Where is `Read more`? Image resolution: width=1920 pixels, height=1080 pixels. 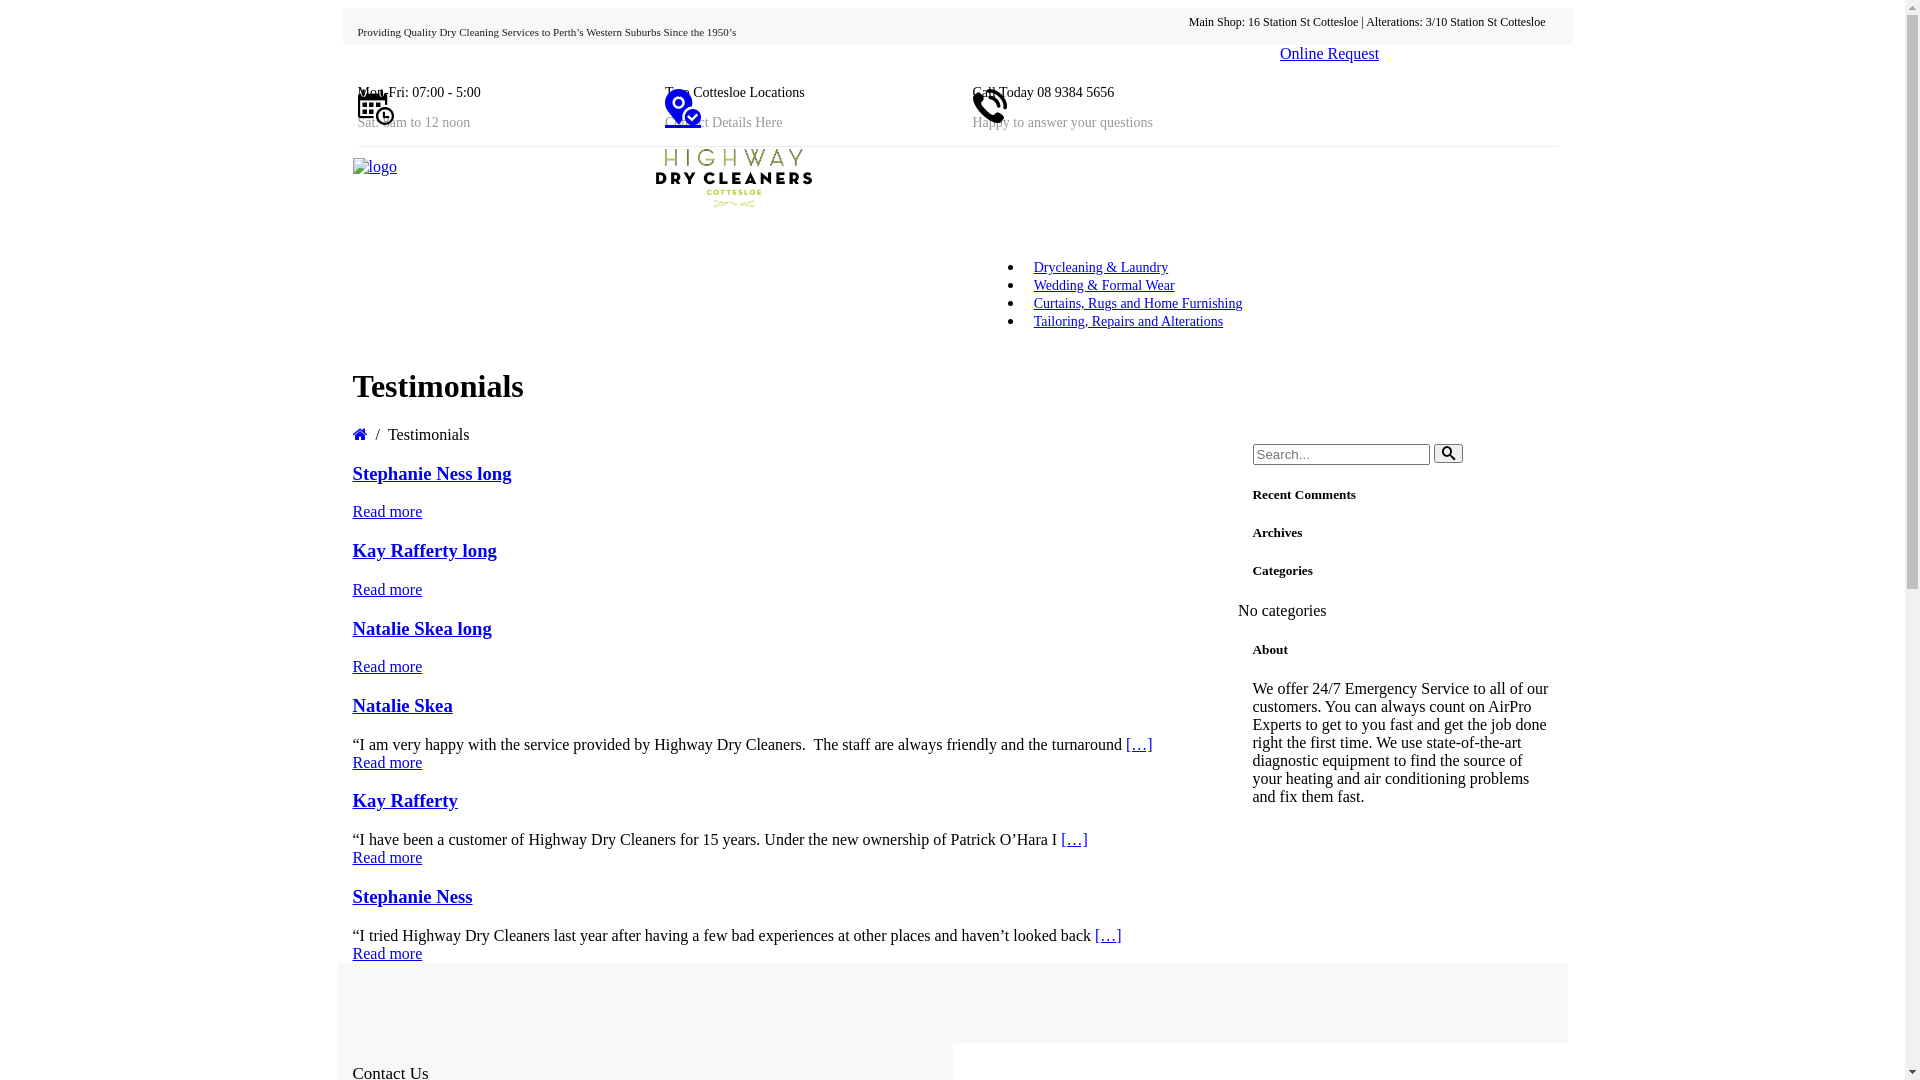
Read more is located at coordinates (387, 858).